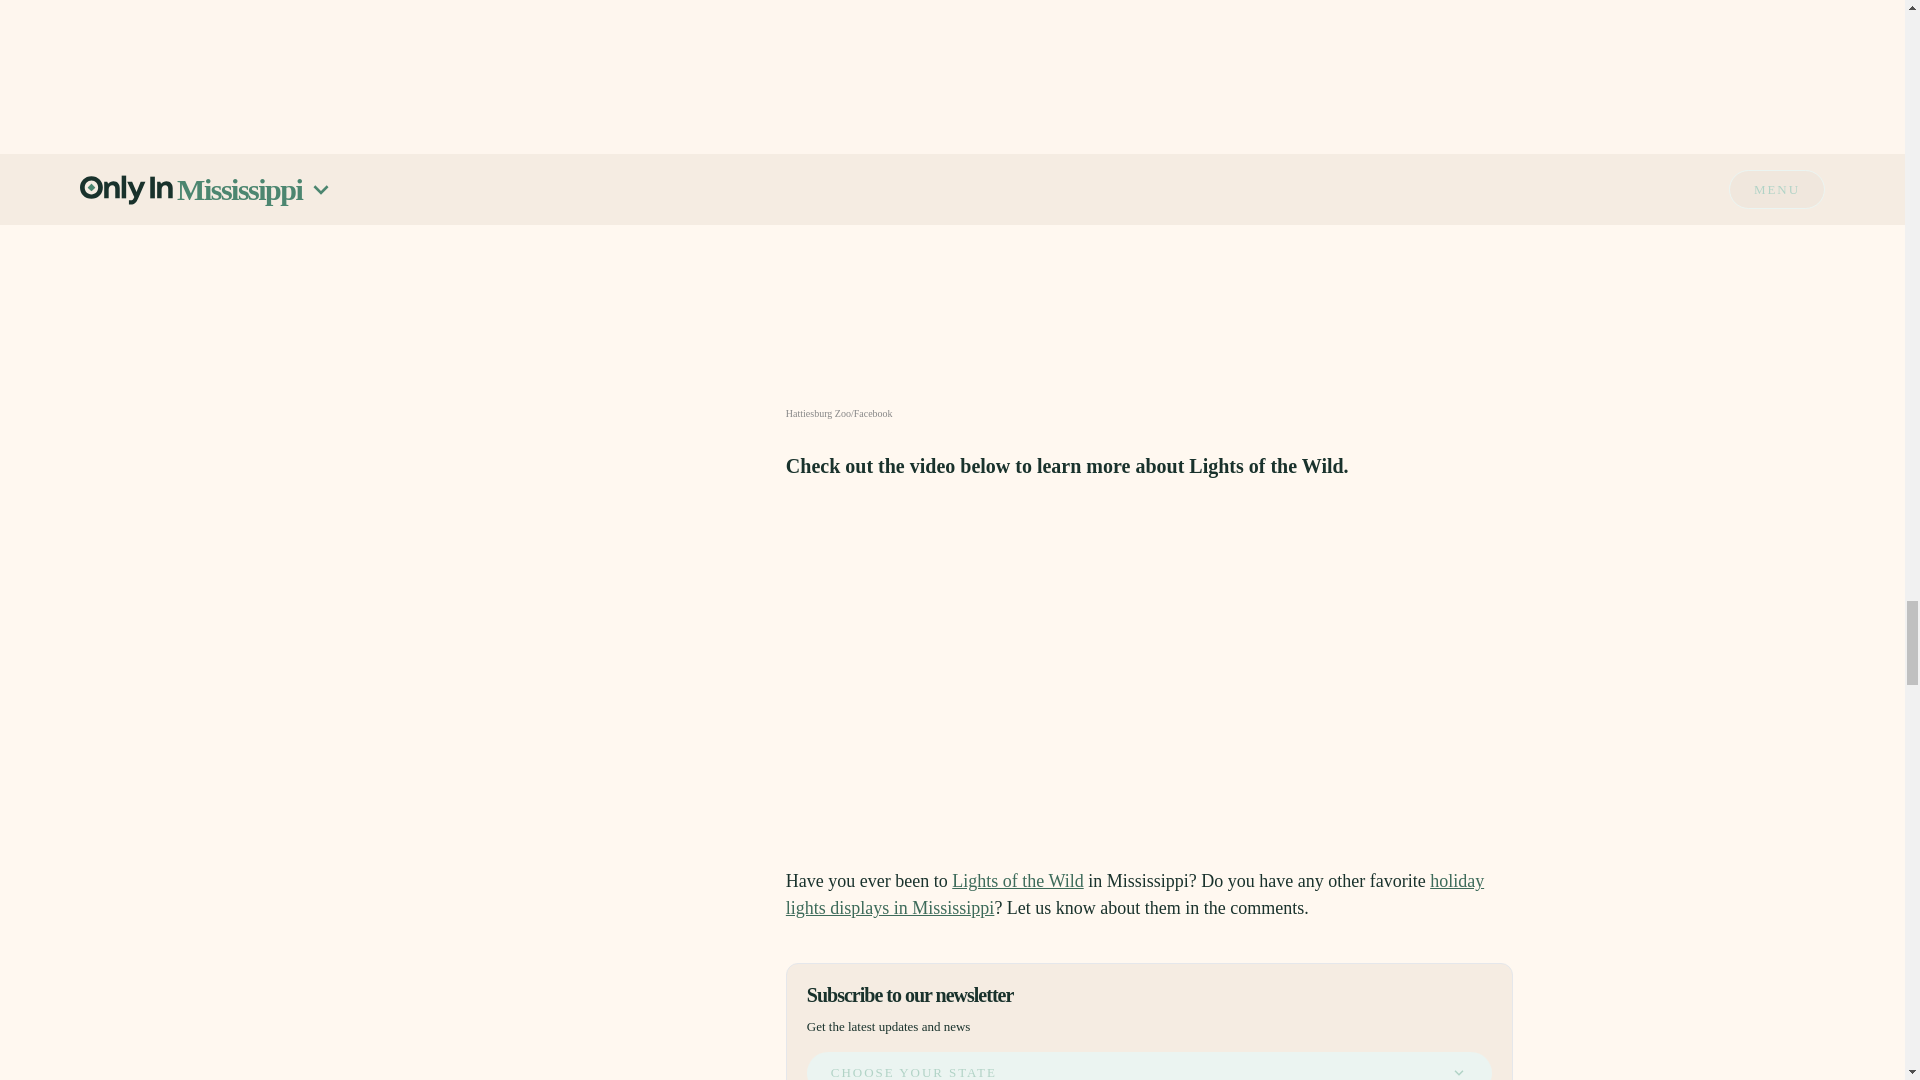 This screenshot has width=1920, height=1080. What do you see at coordinates (1017, 880) in the screenshot?
I see `Lights of the Wild` at bounding box center [1017, 880].